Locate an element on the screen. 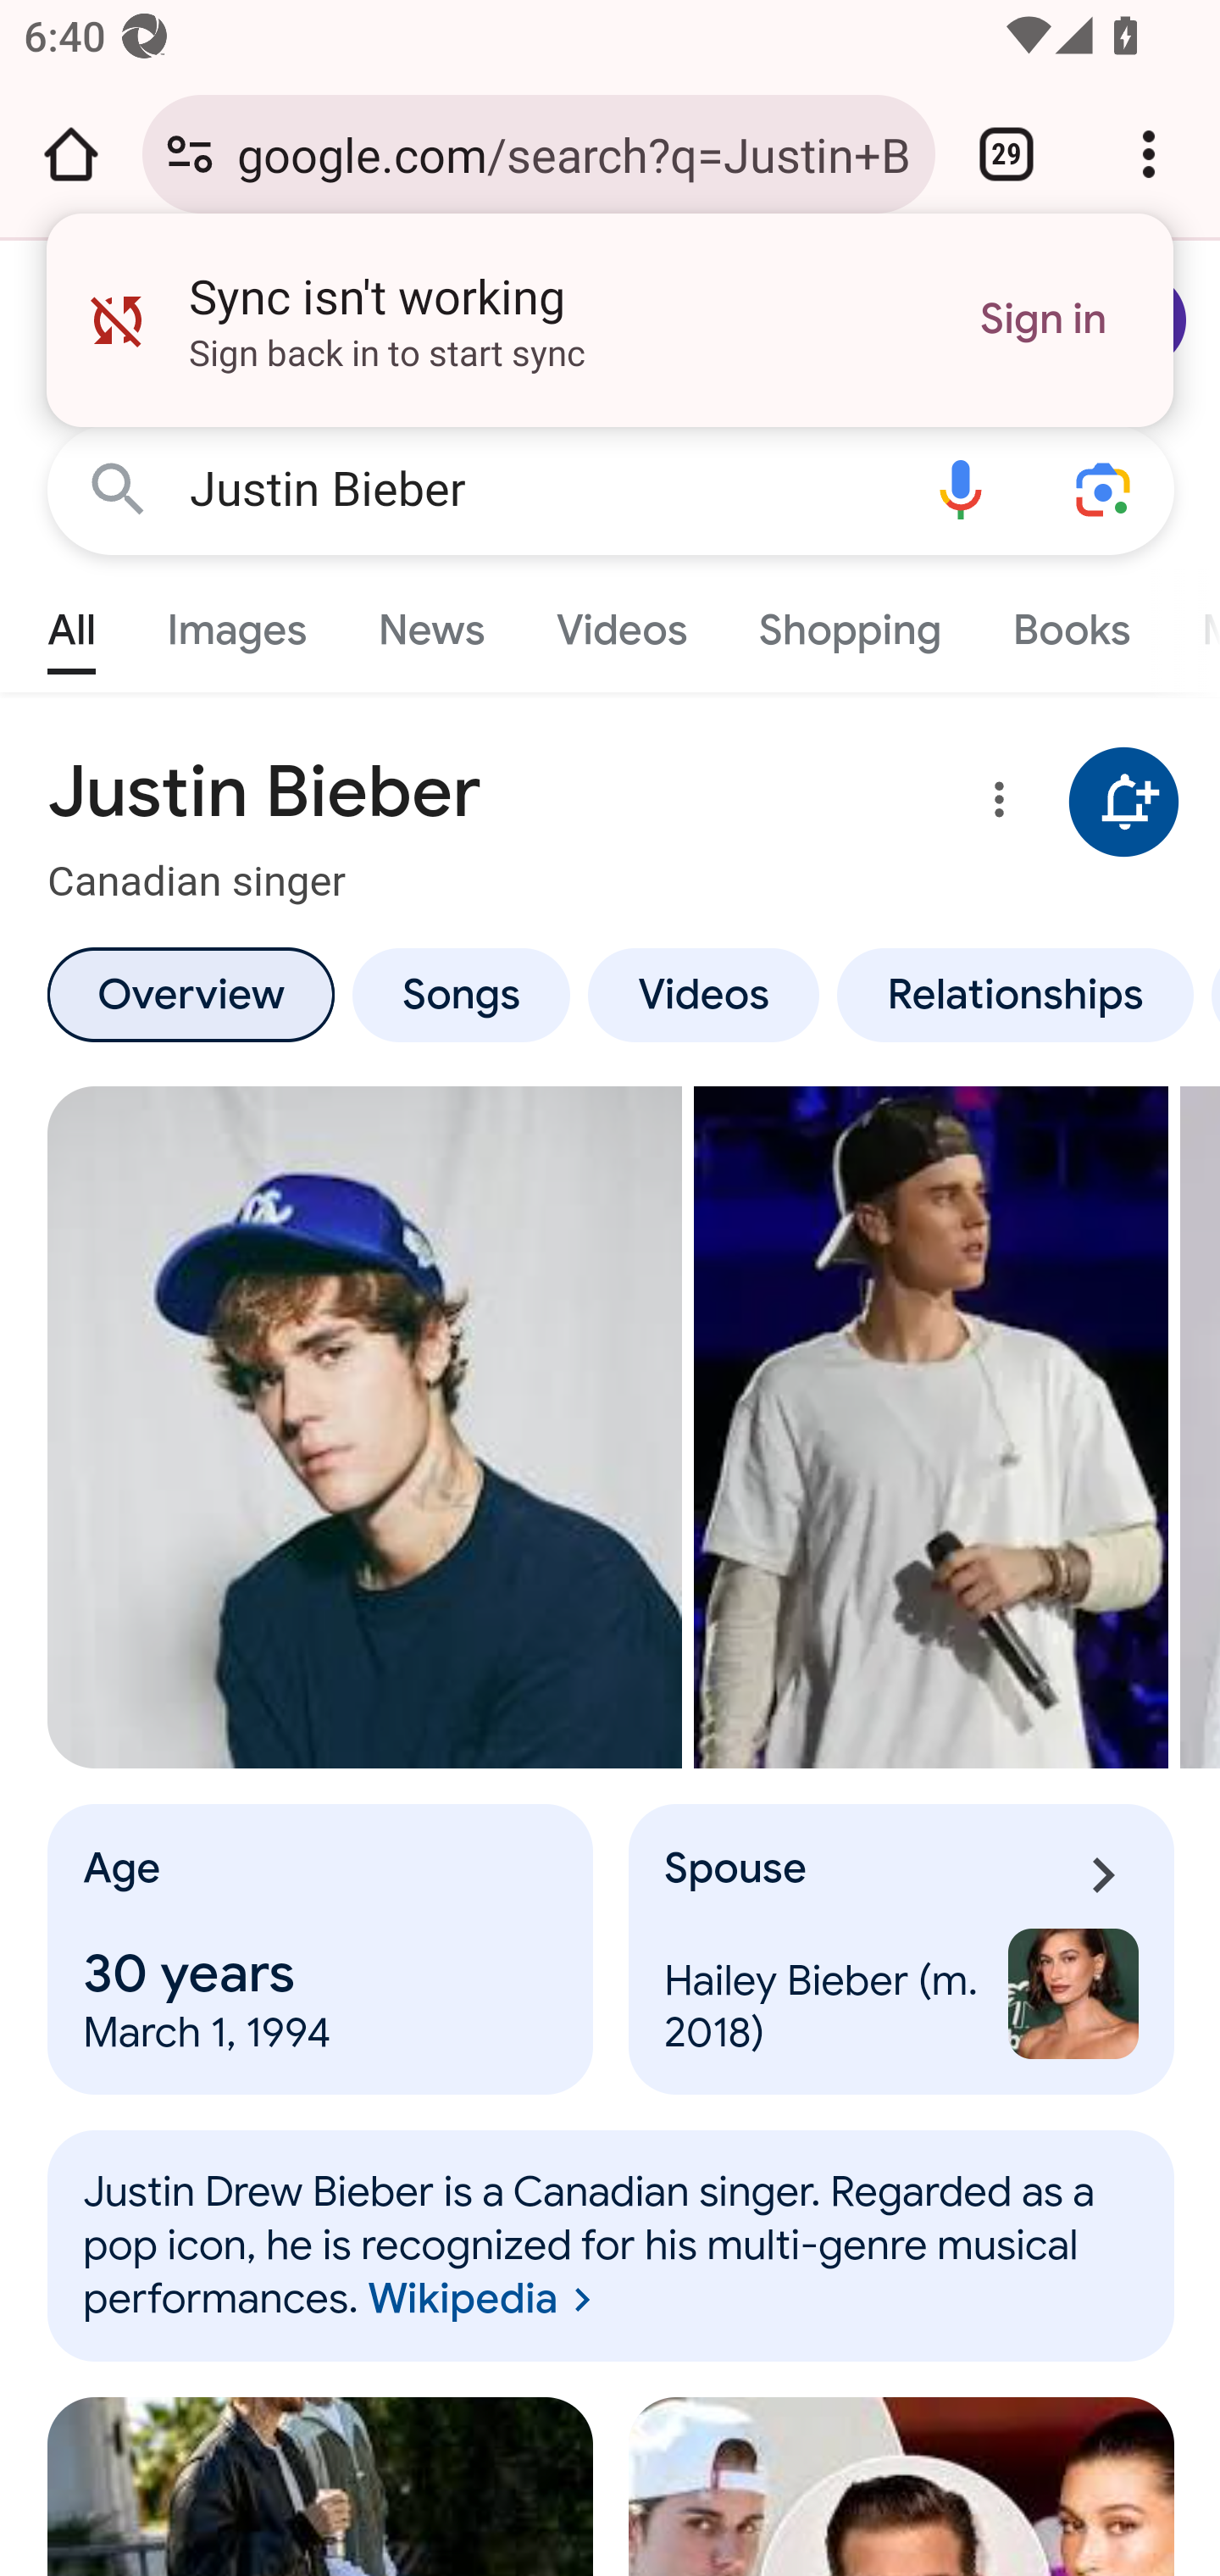 The width and height of the screenshot is (1220, 2576). More options is located at coordinates (994, 805).